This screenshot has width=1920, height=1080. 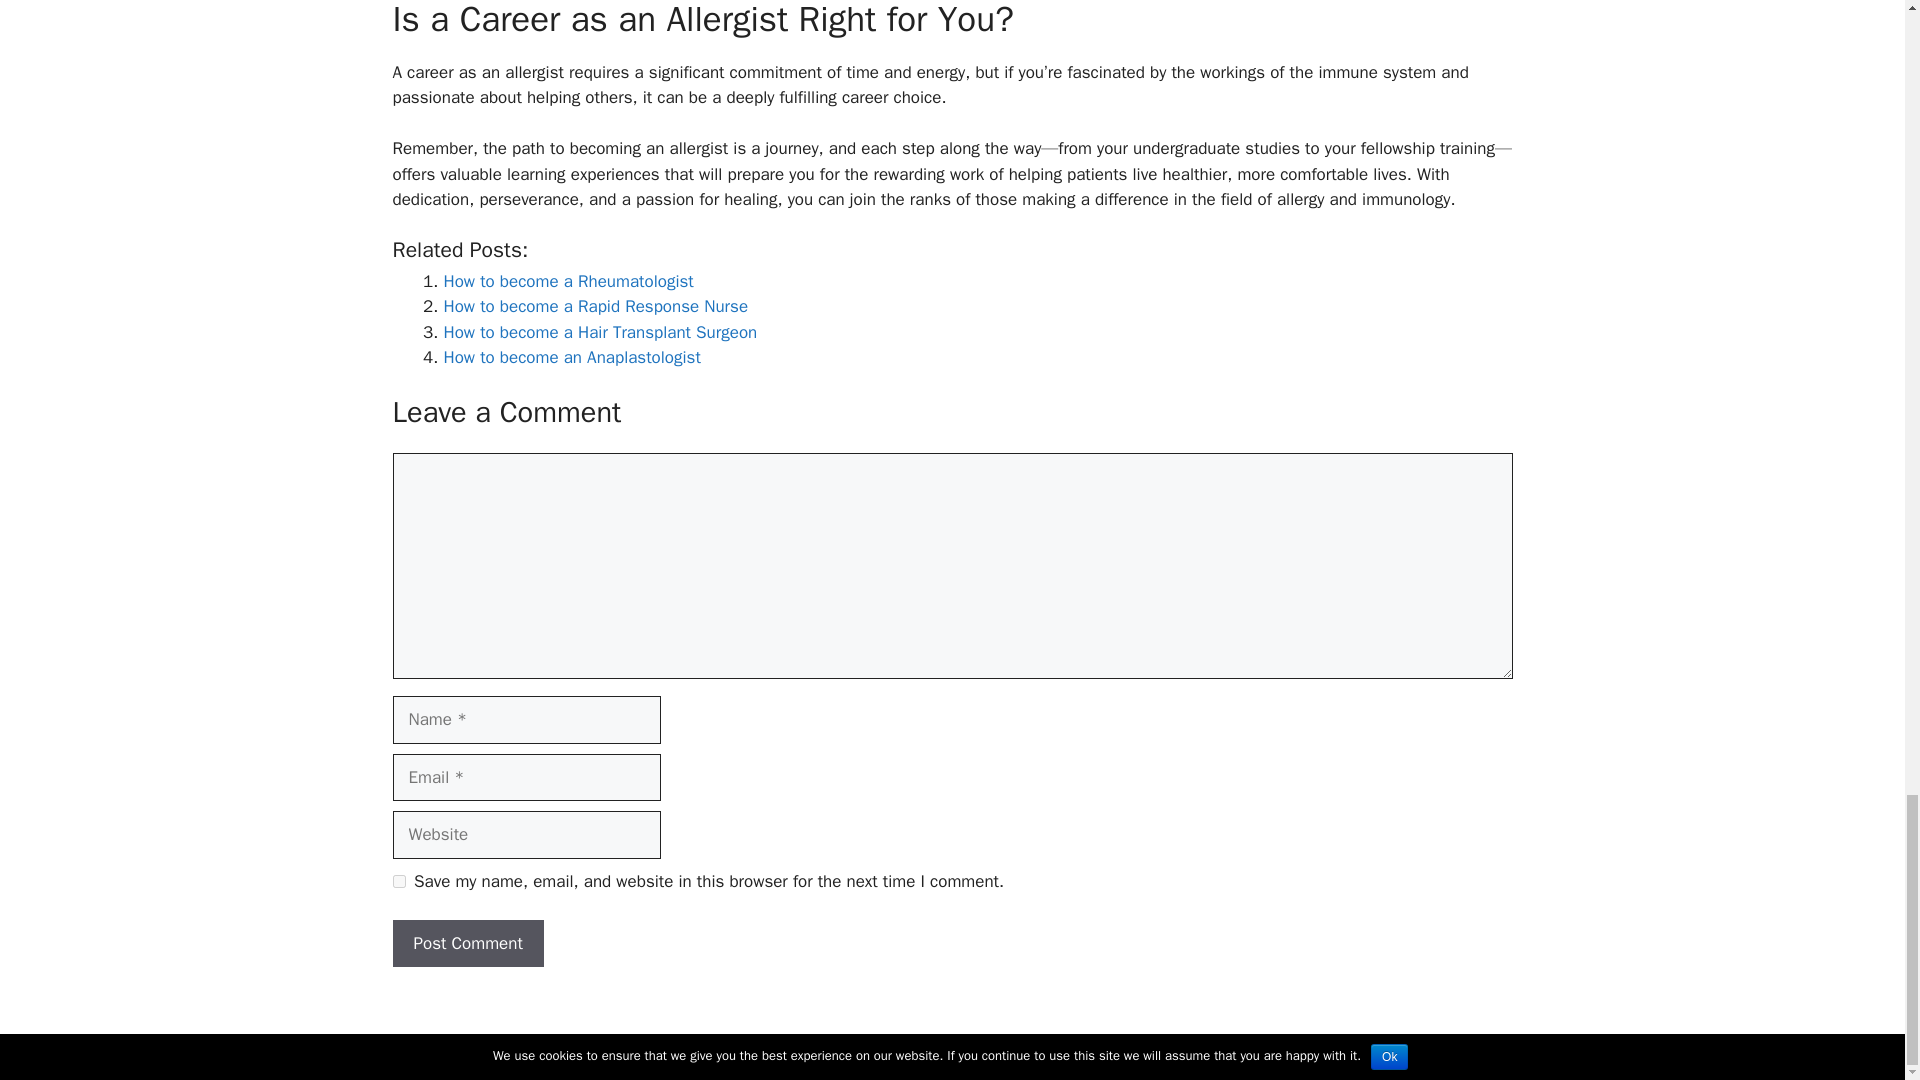 I want to click on How to become a Rheumatologist, so click(x=568, y=281).